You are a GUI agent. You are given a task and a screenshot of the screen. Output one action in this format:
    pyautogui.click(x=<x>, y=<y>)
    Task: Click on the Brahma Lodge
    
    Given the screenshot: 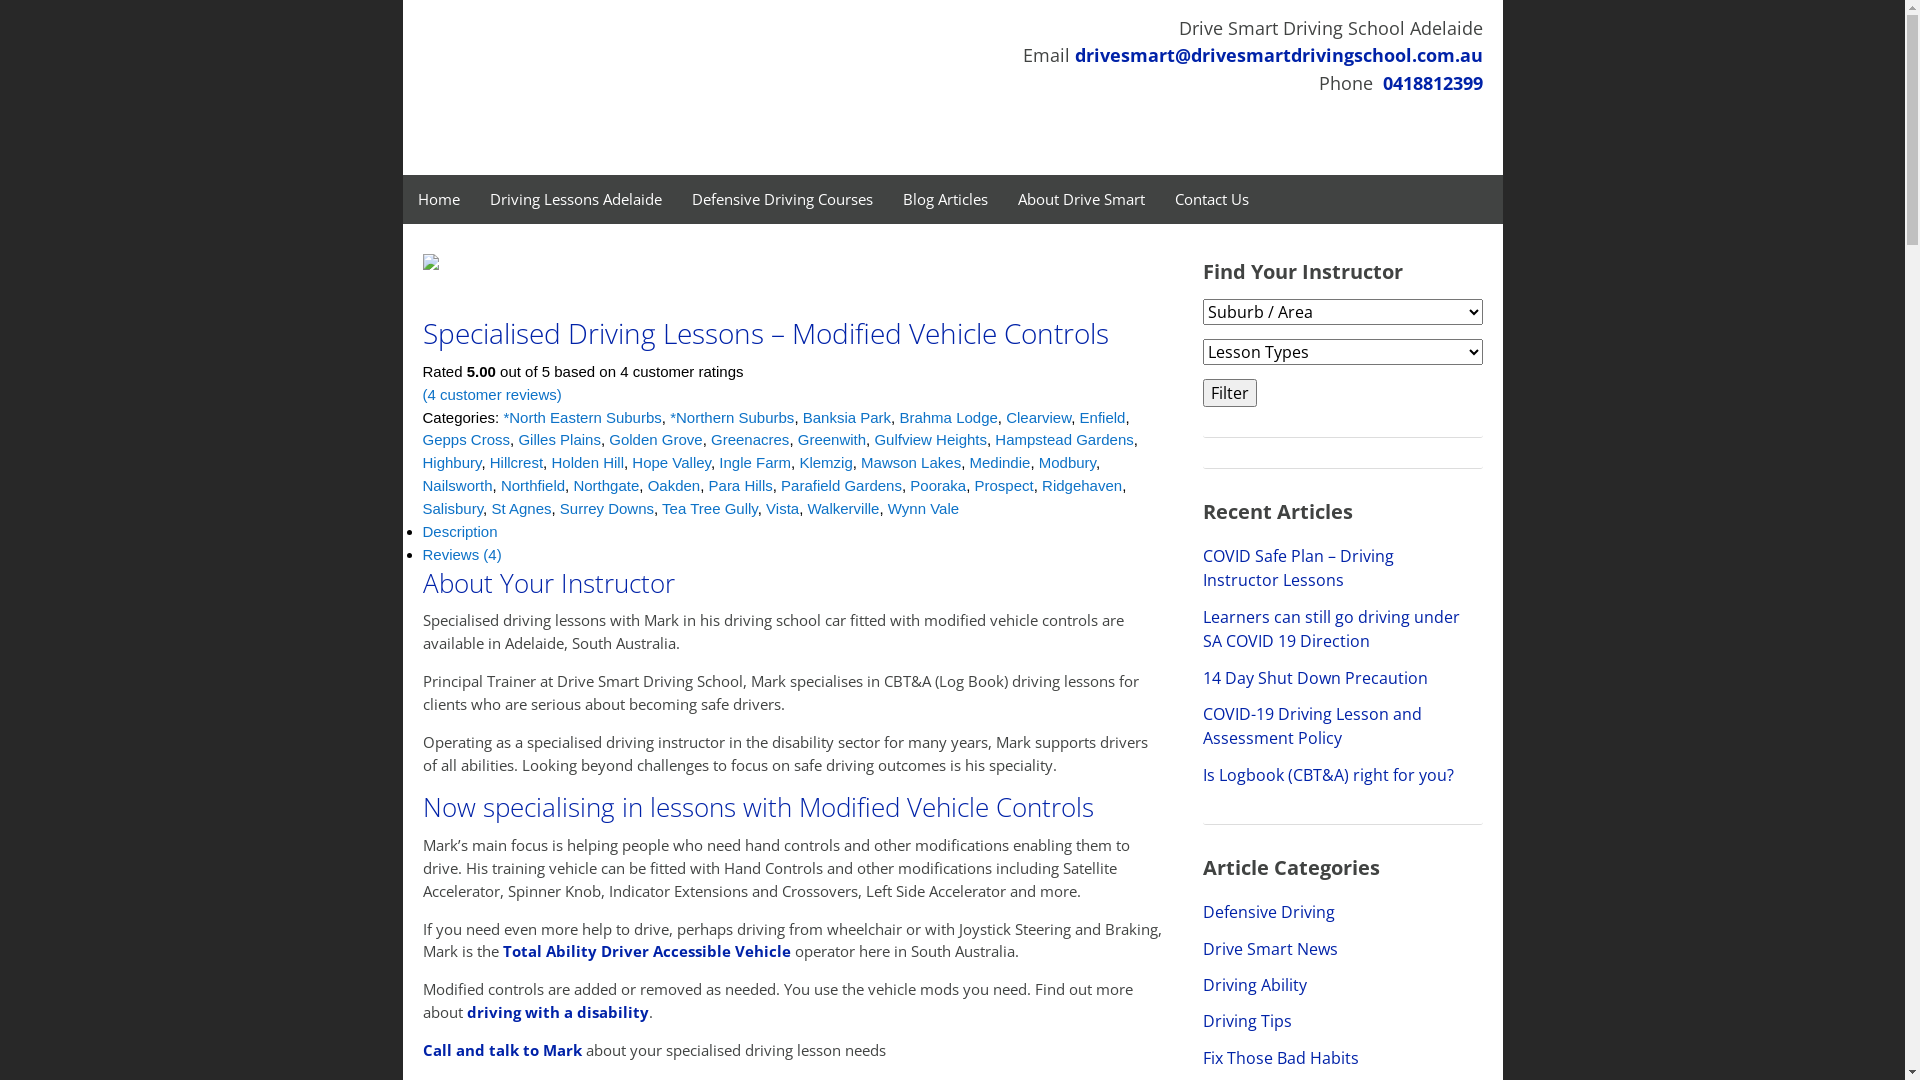 What is the action you would take?
    pyautogui.click(x=948, y=416)
    